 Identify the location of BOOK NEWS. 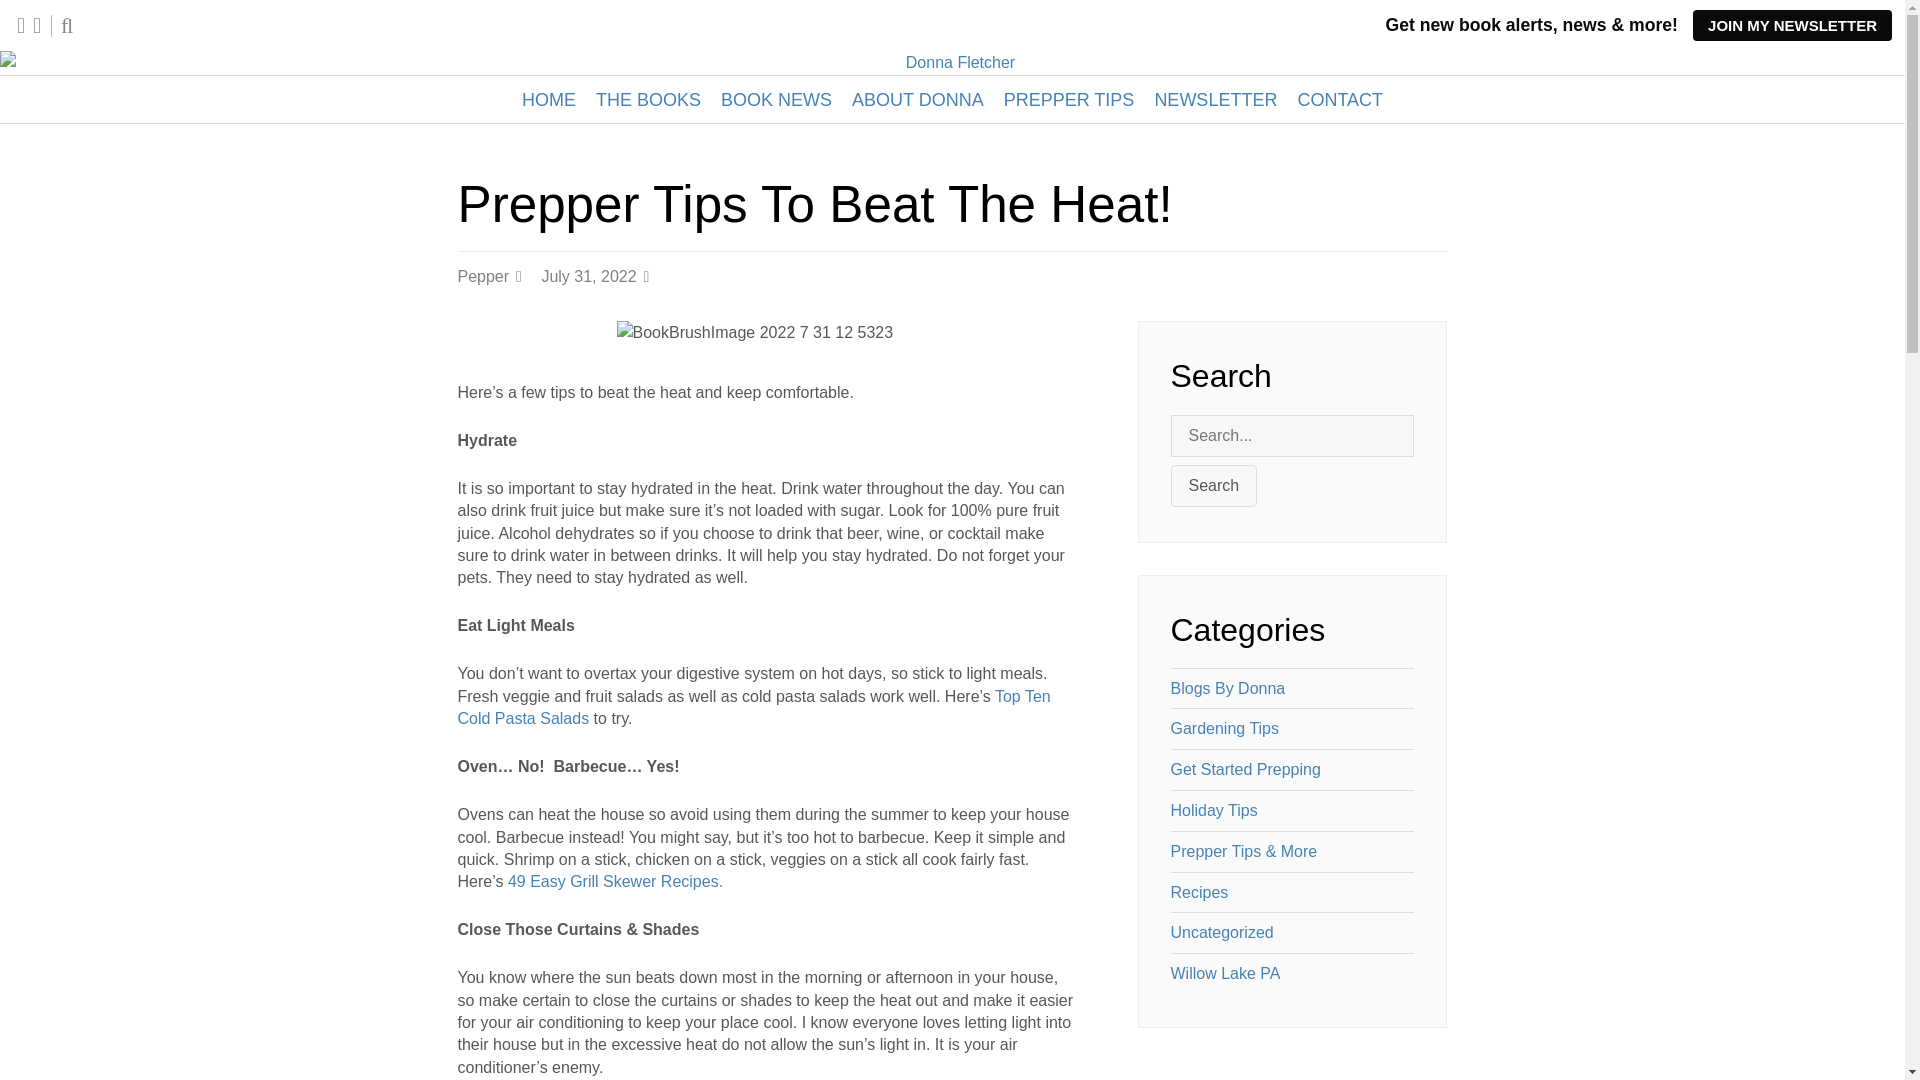
(776, 100).